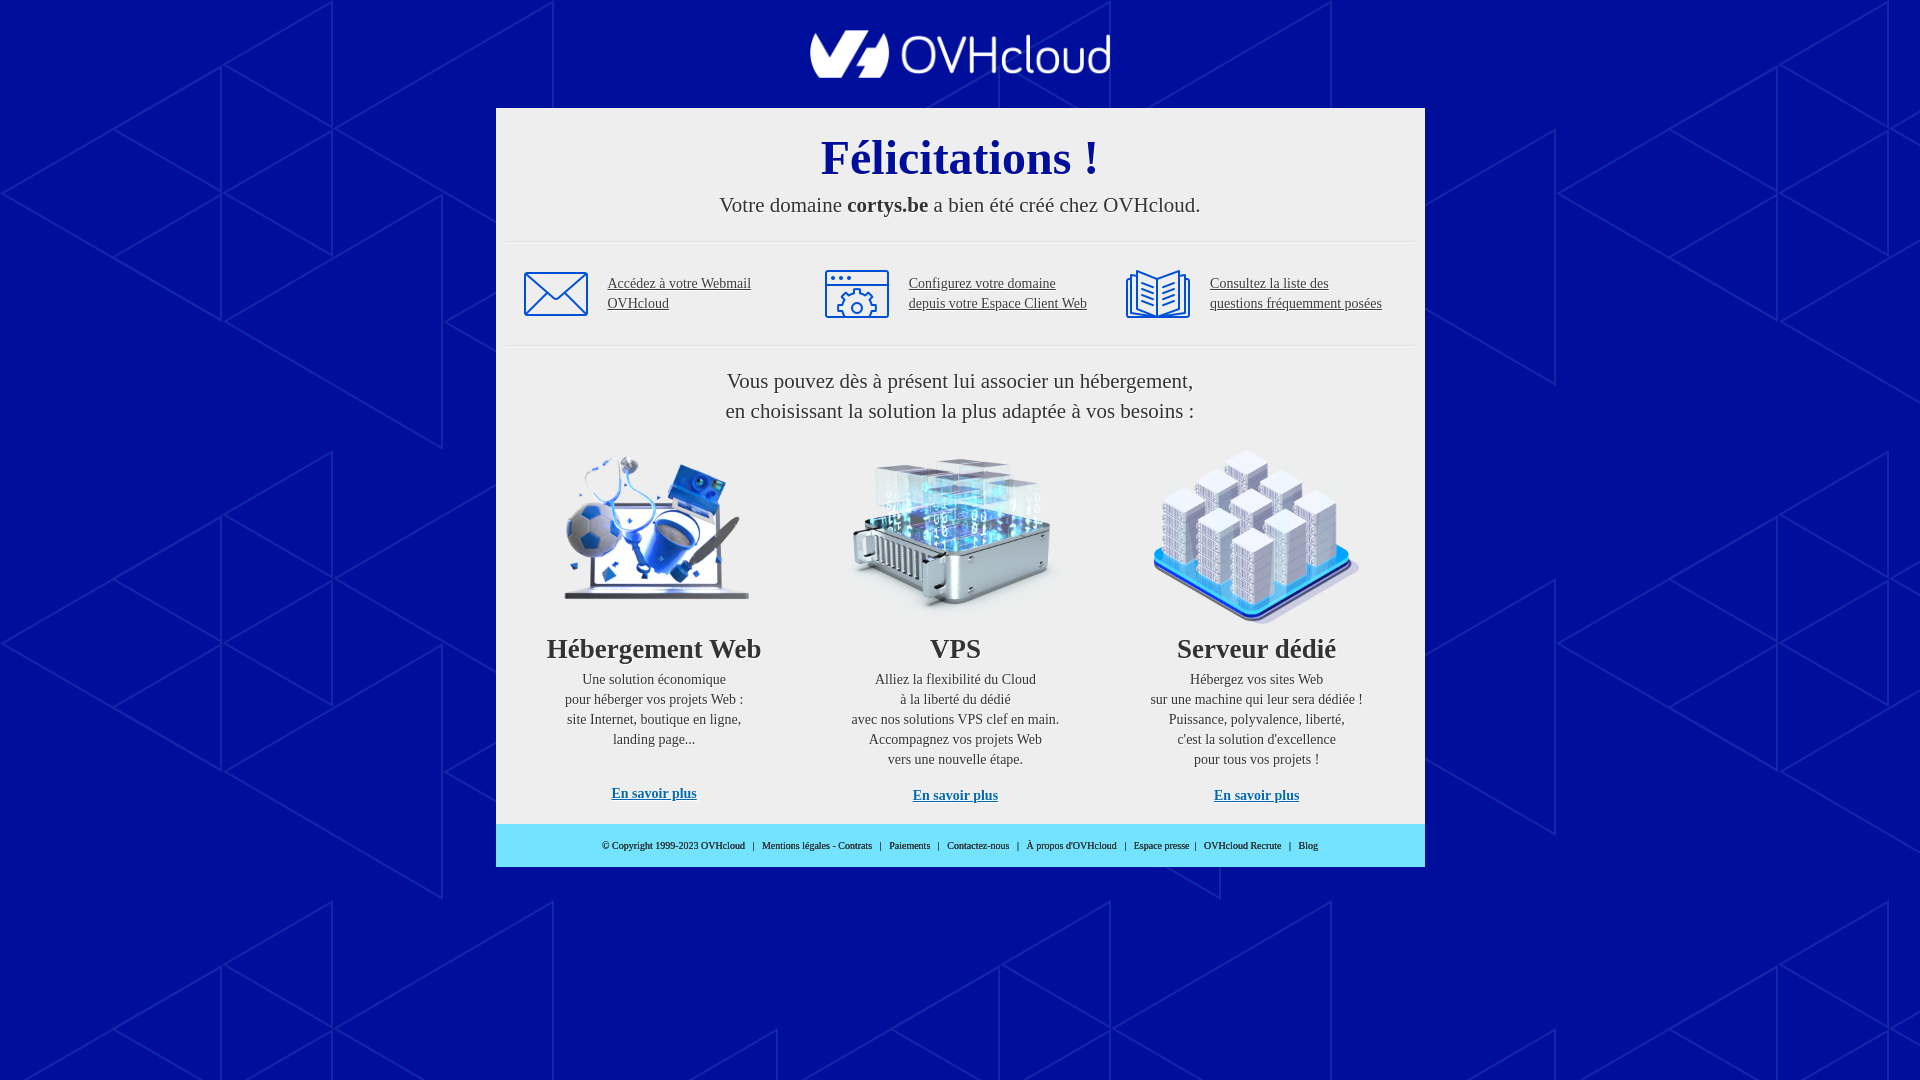 This screenshot has width=1920, height=1080. Describe the element at coordinates (654, 794) in the screenshot. I see `En savoir plus` at that location.